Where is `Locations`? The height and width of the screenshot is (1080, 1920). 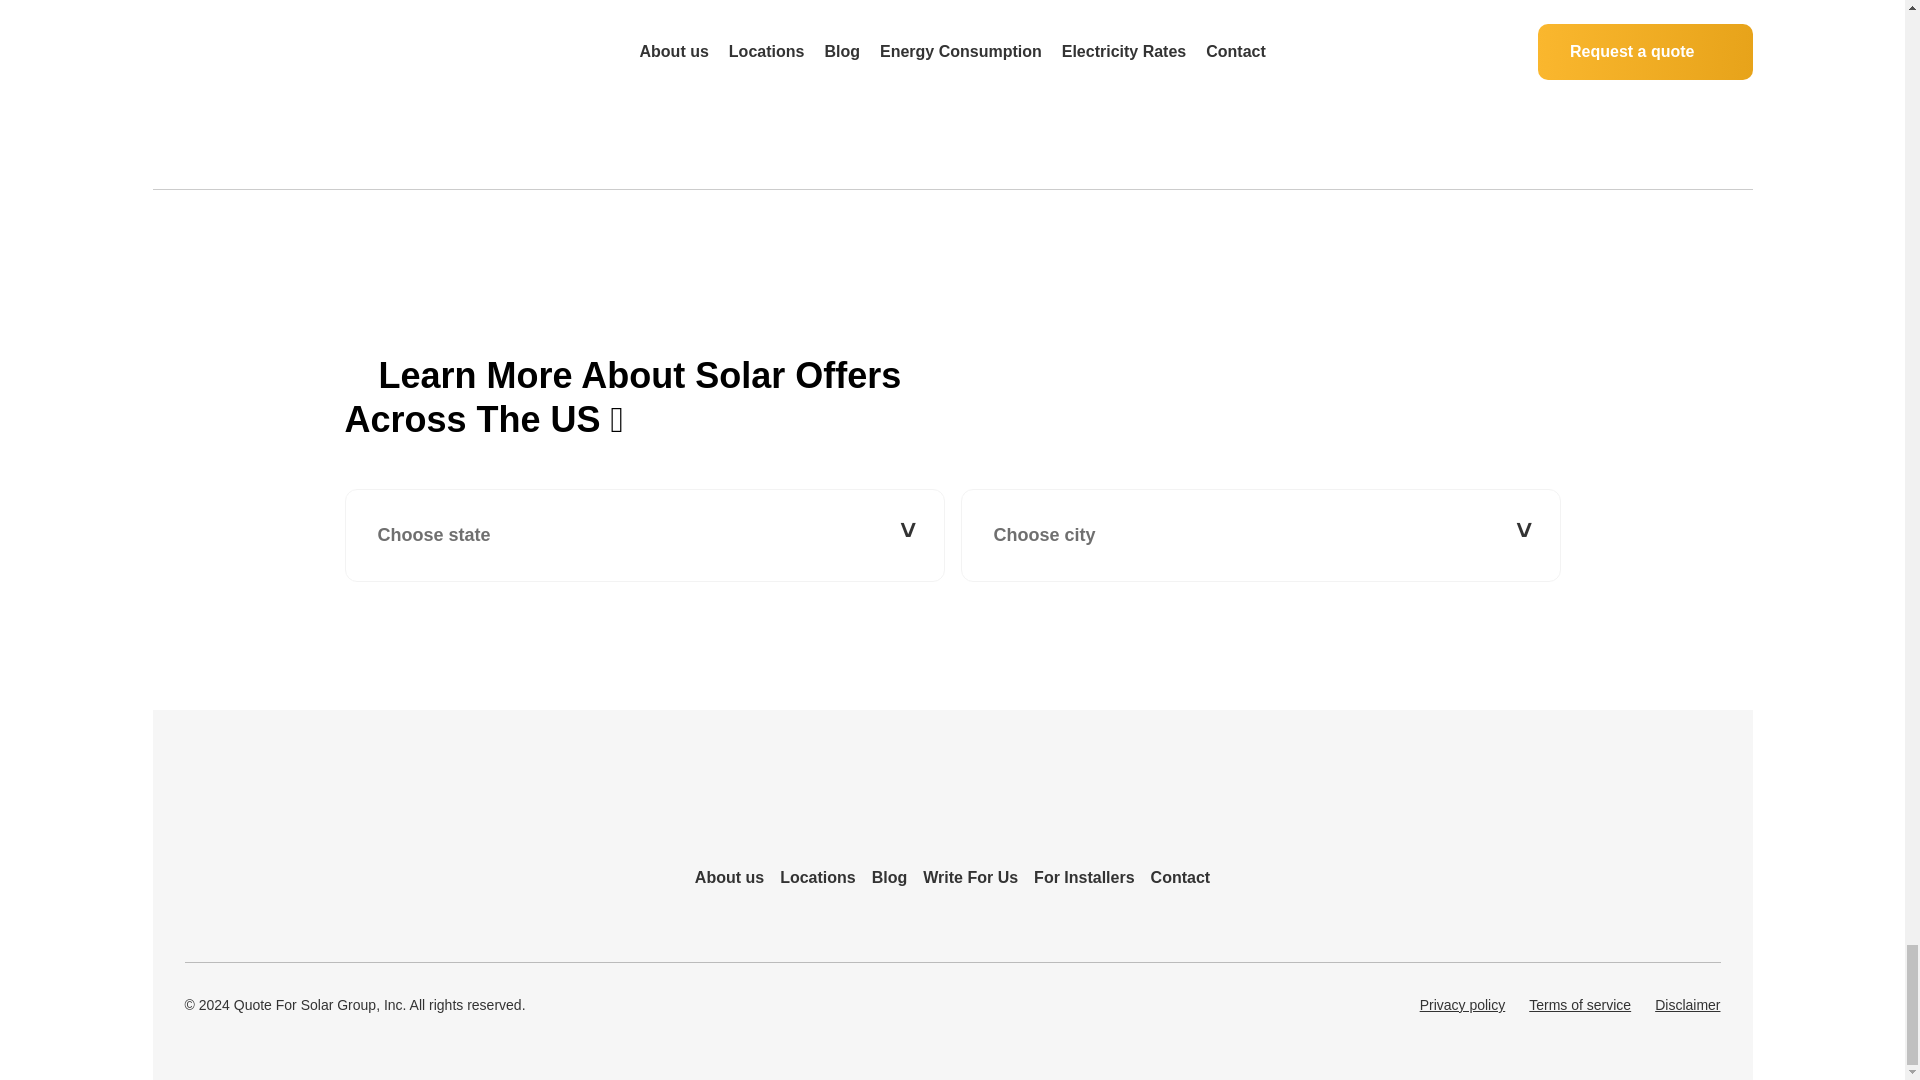
Locations is located at coordinates (818, 878).